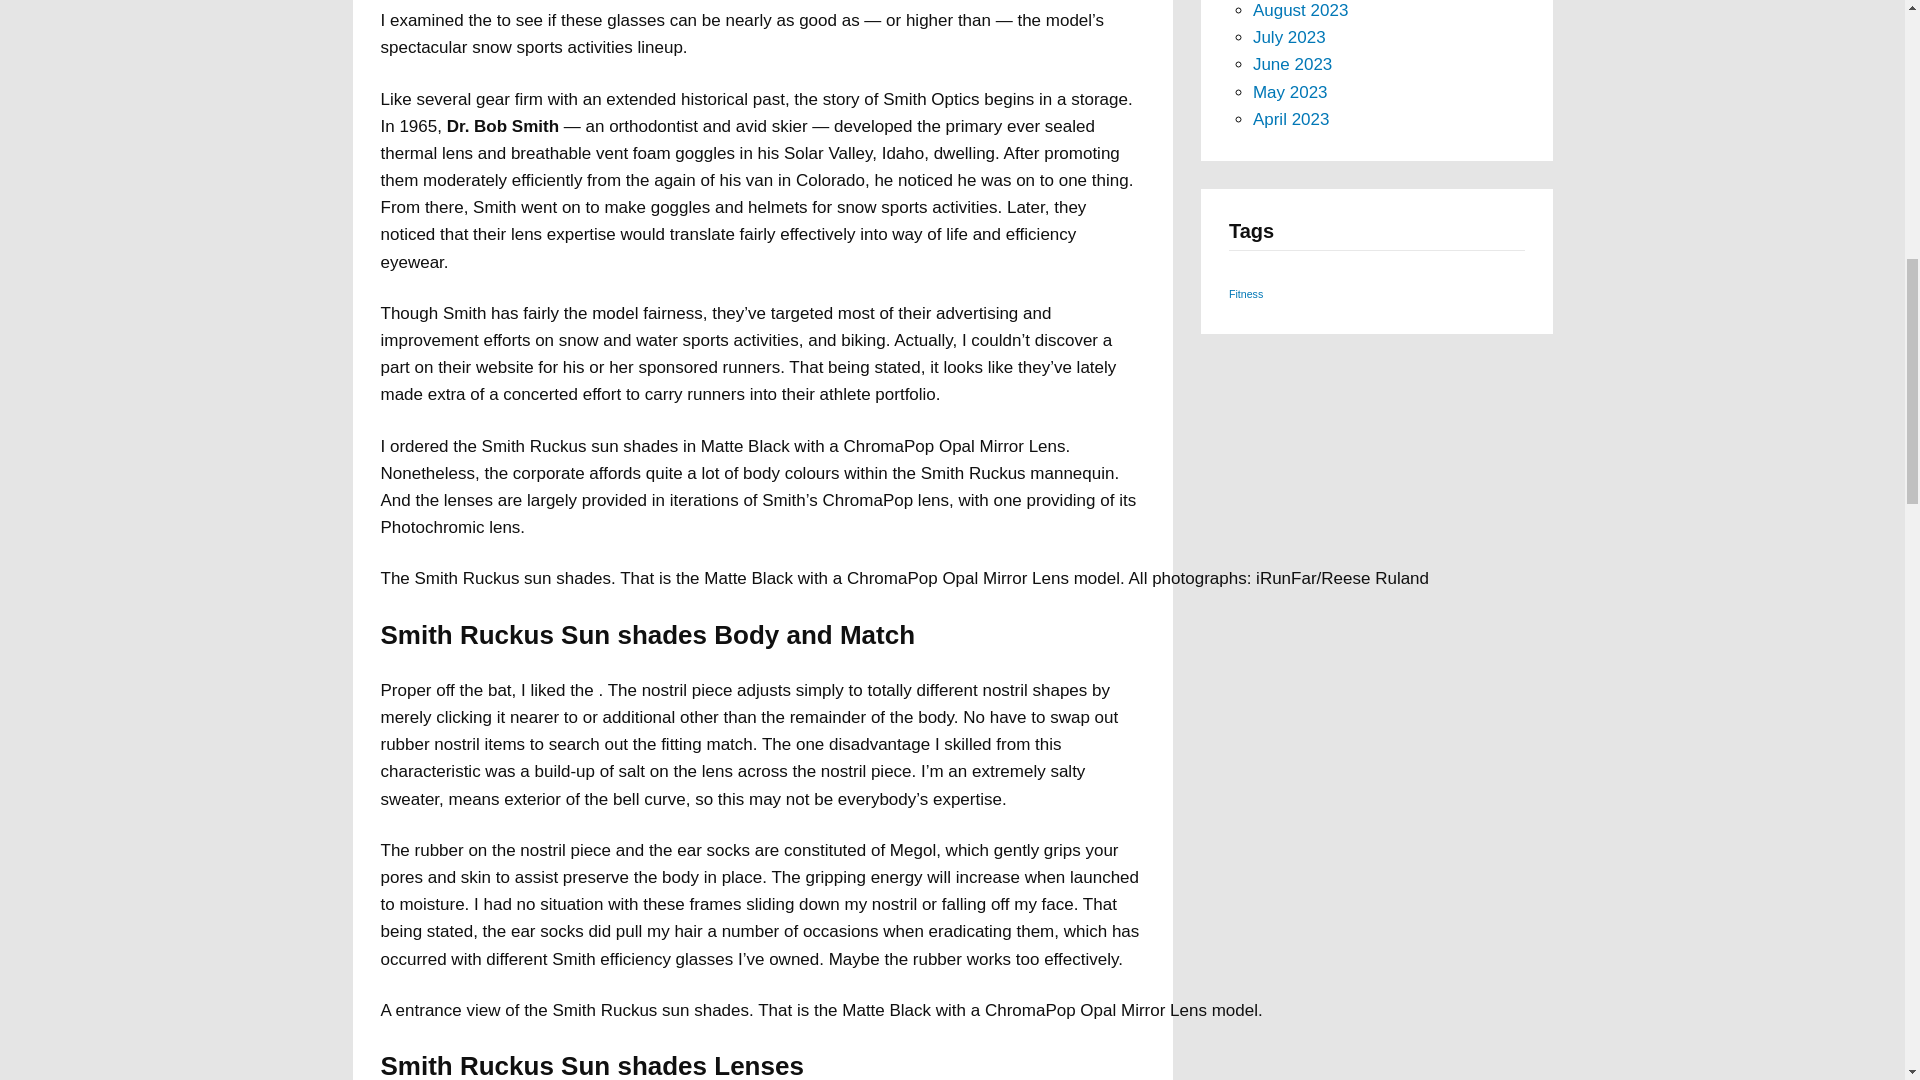  I want to click on July 2023, so click(1290, 38).